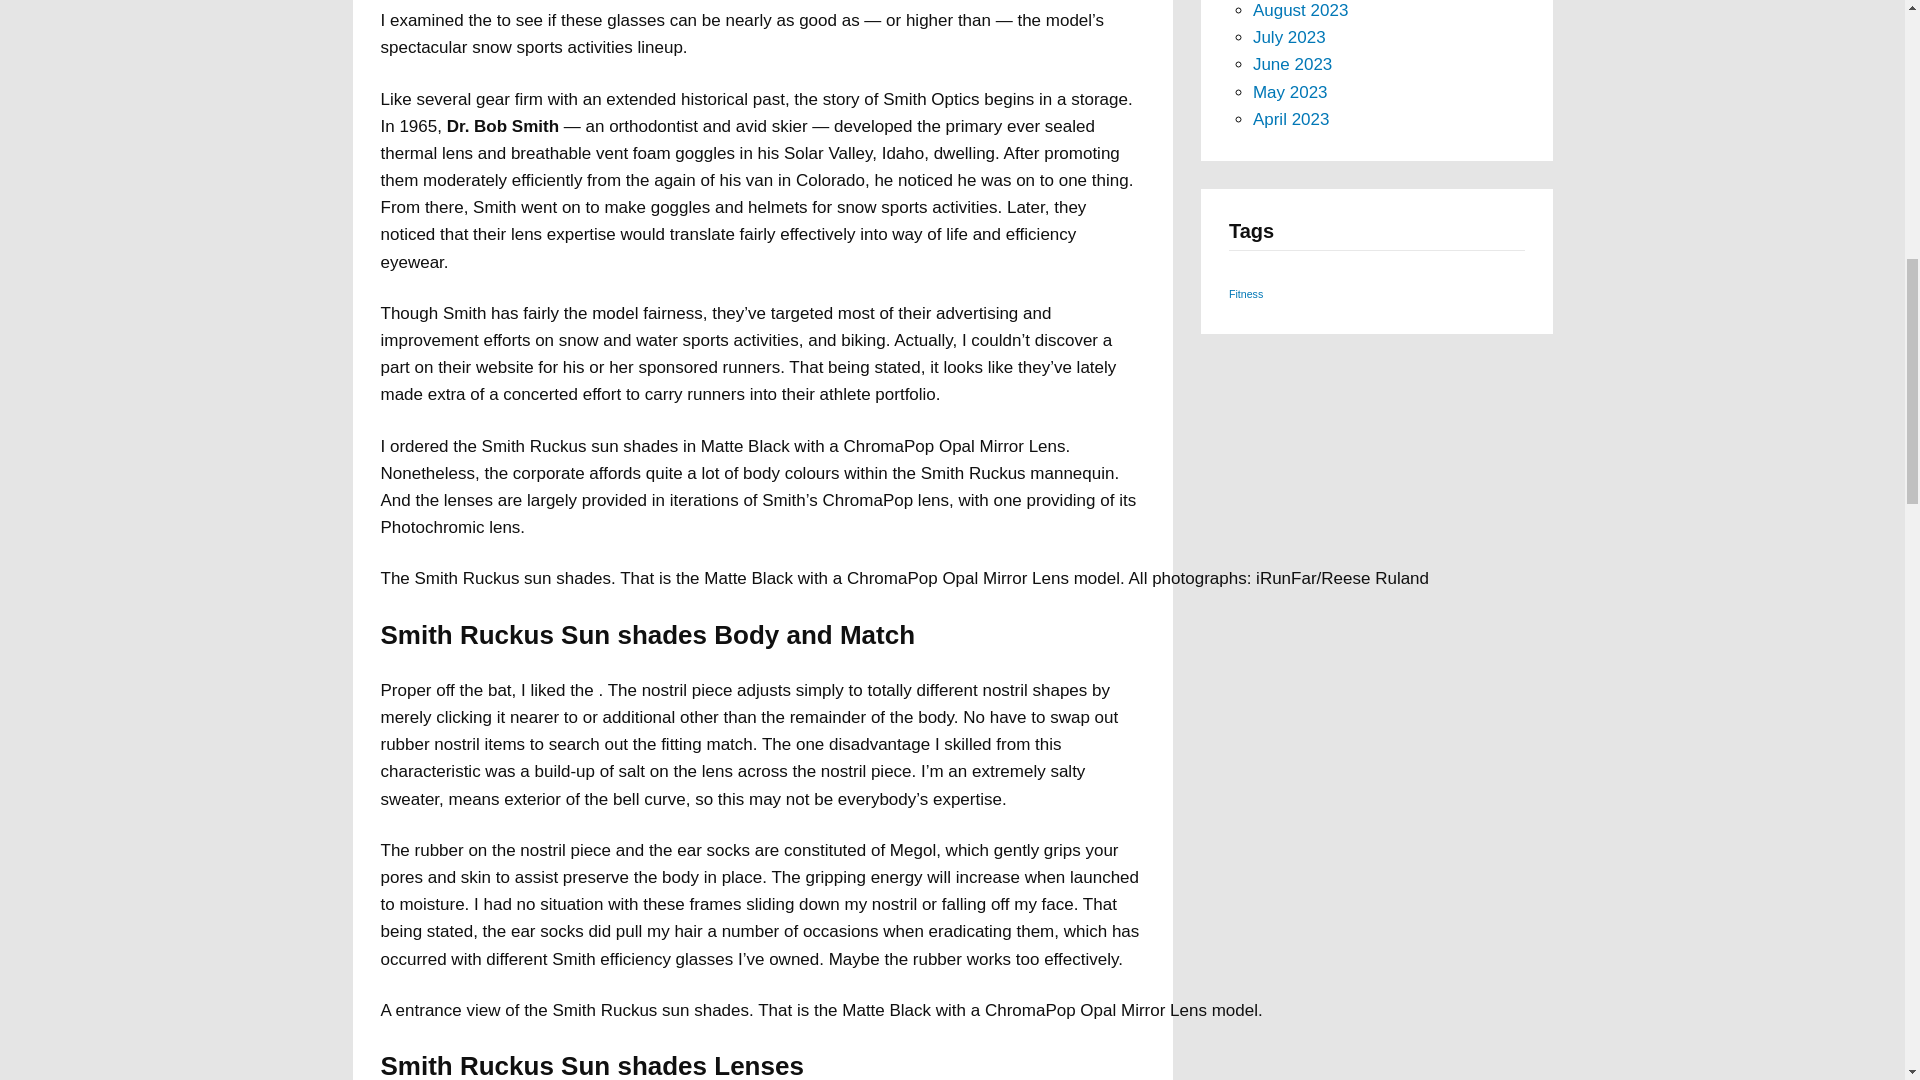  I want to click on July 2023, so click(1290, 38).